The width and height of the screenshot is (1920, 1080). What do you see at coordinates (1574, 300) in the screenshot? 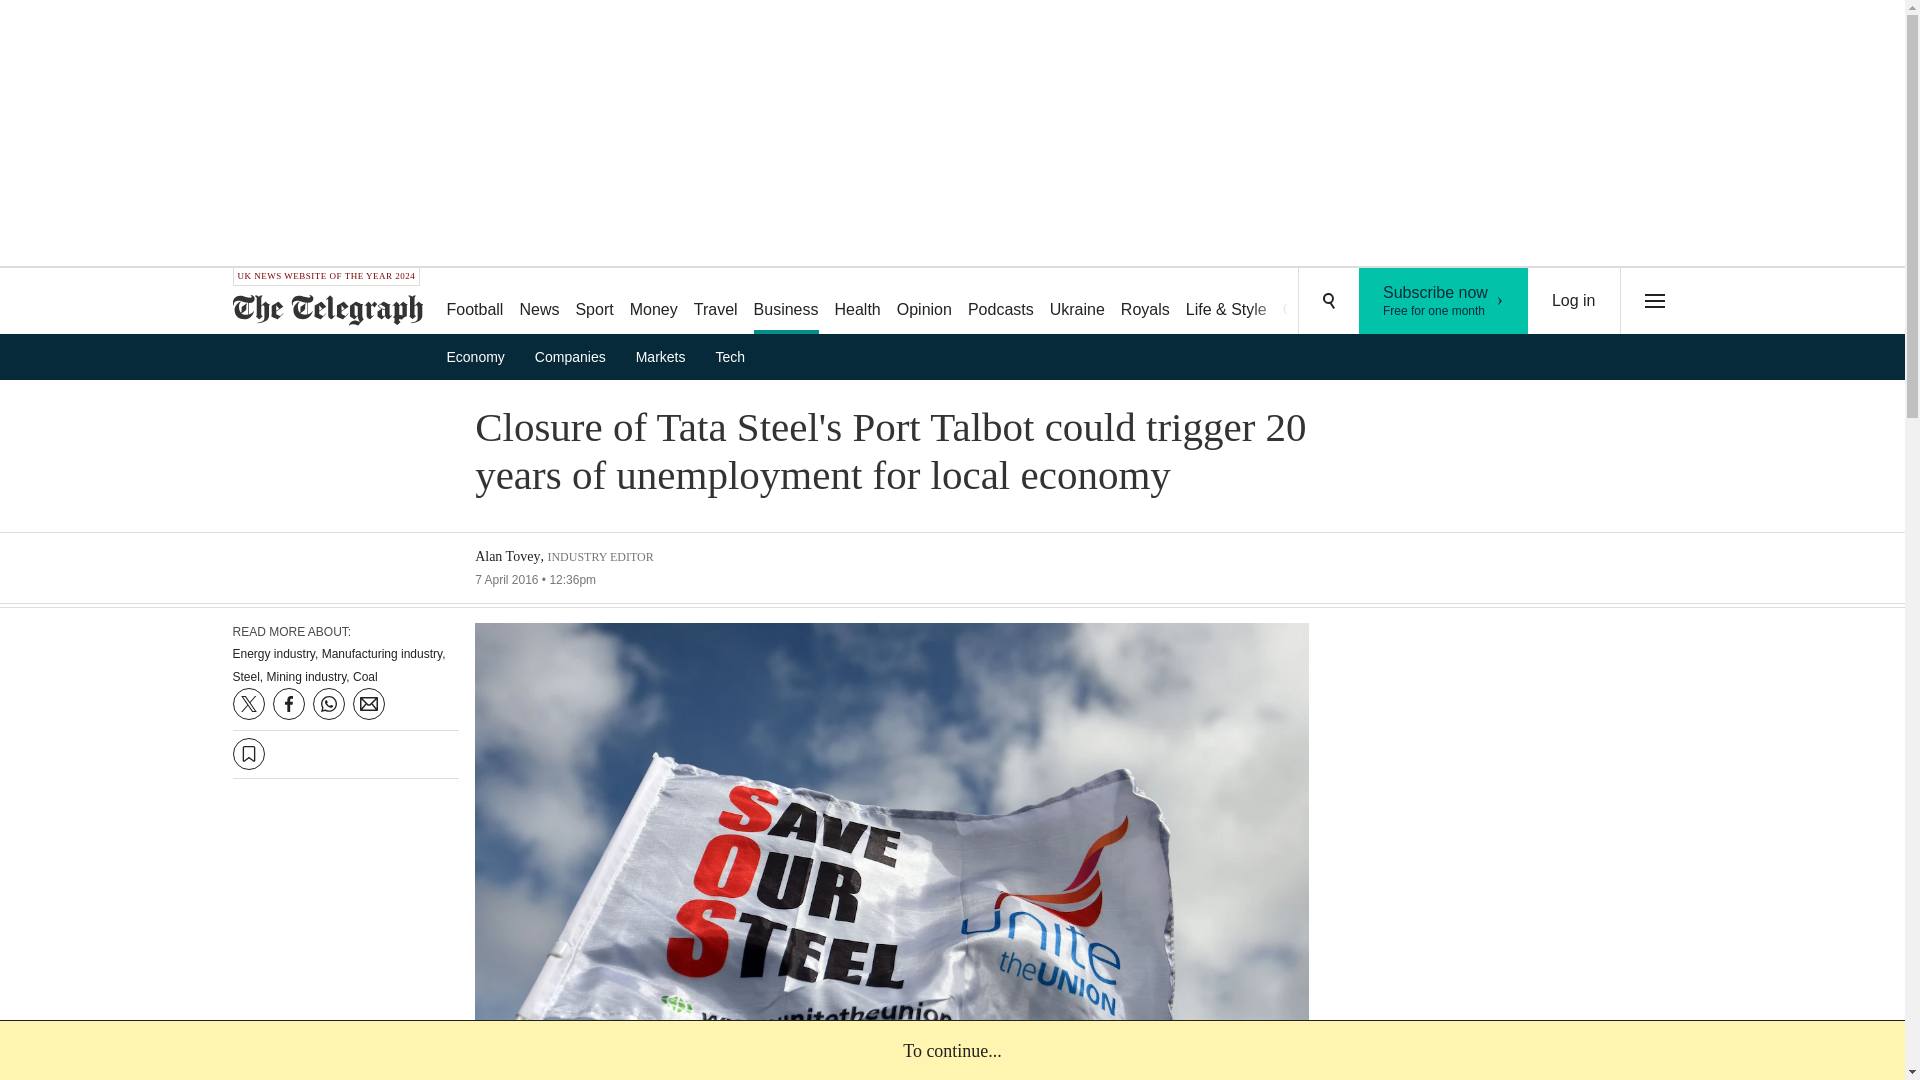
I see `Log in` at bounding box center [1574, 300].